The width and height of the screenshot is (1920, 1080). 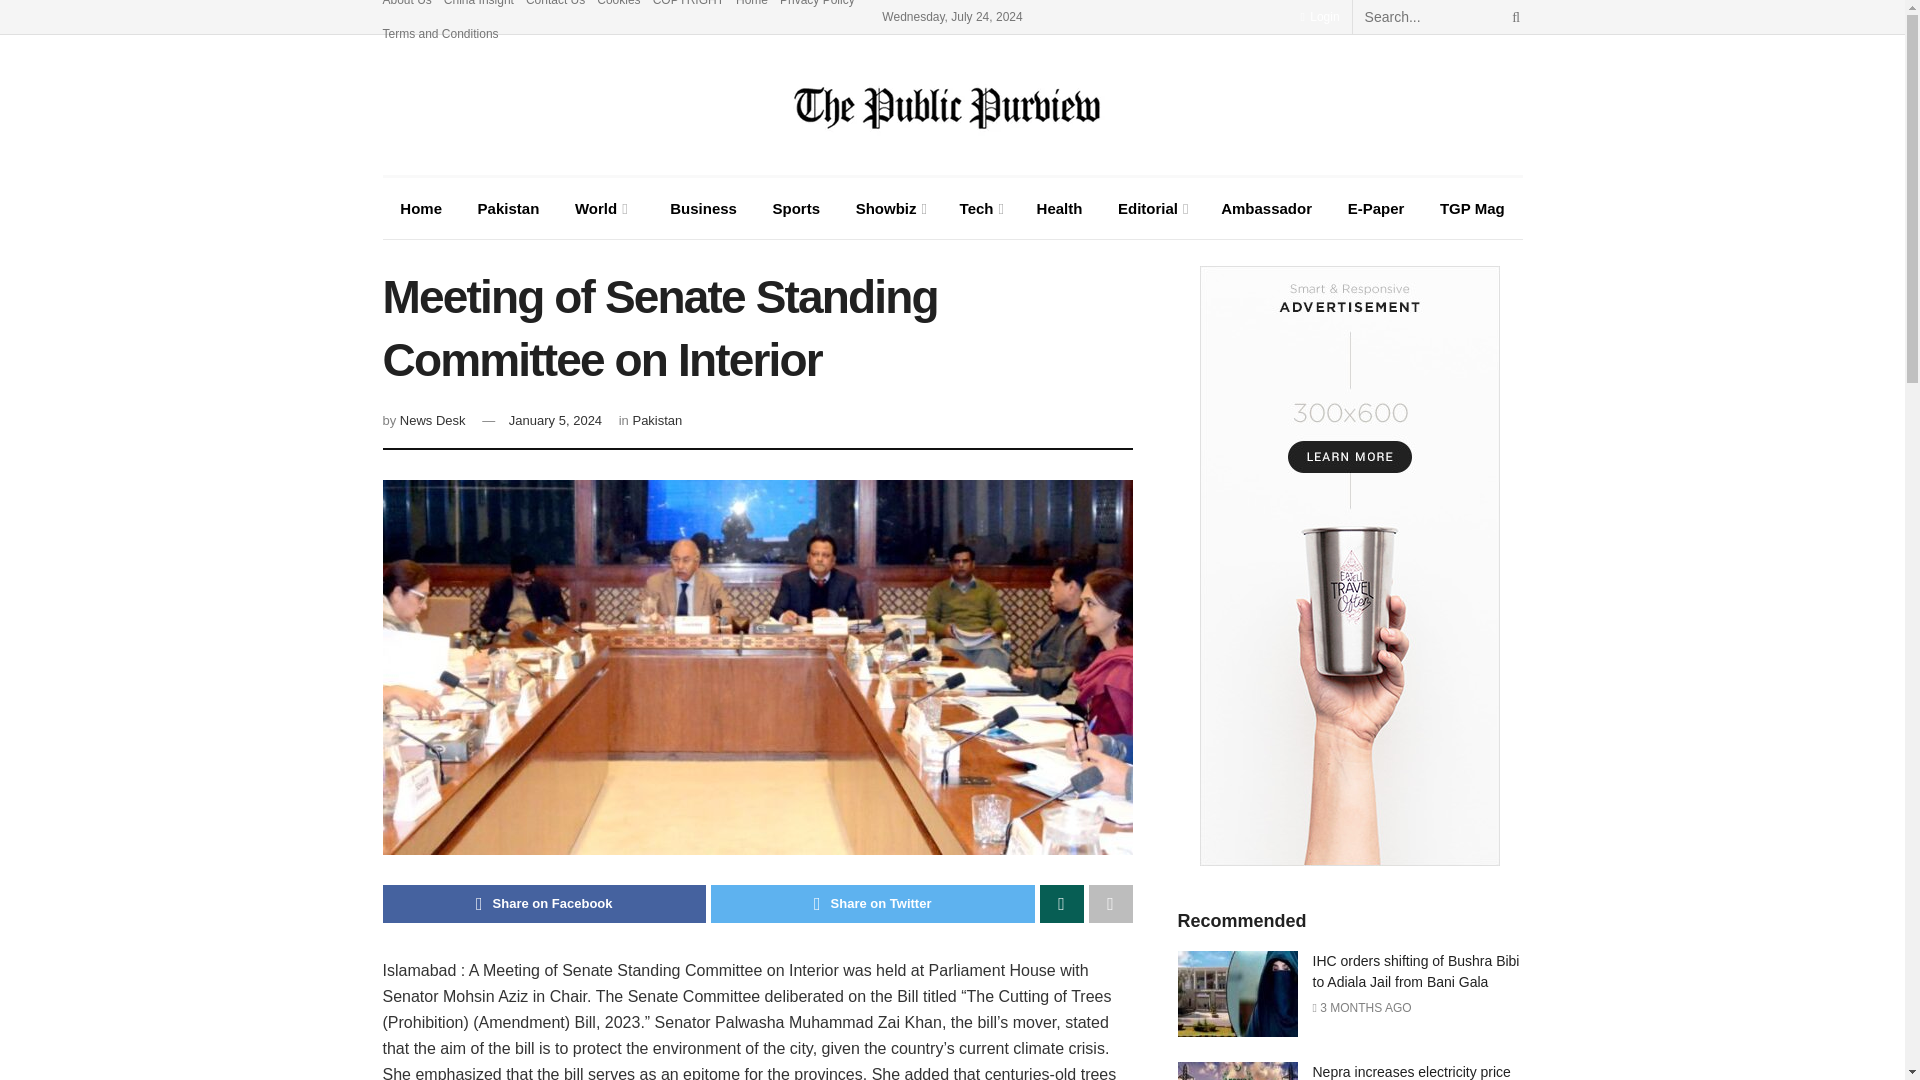 What do you see at coordinates (752, 8) in the screenshot?
I see `Home` at bounding box center [752, 8].